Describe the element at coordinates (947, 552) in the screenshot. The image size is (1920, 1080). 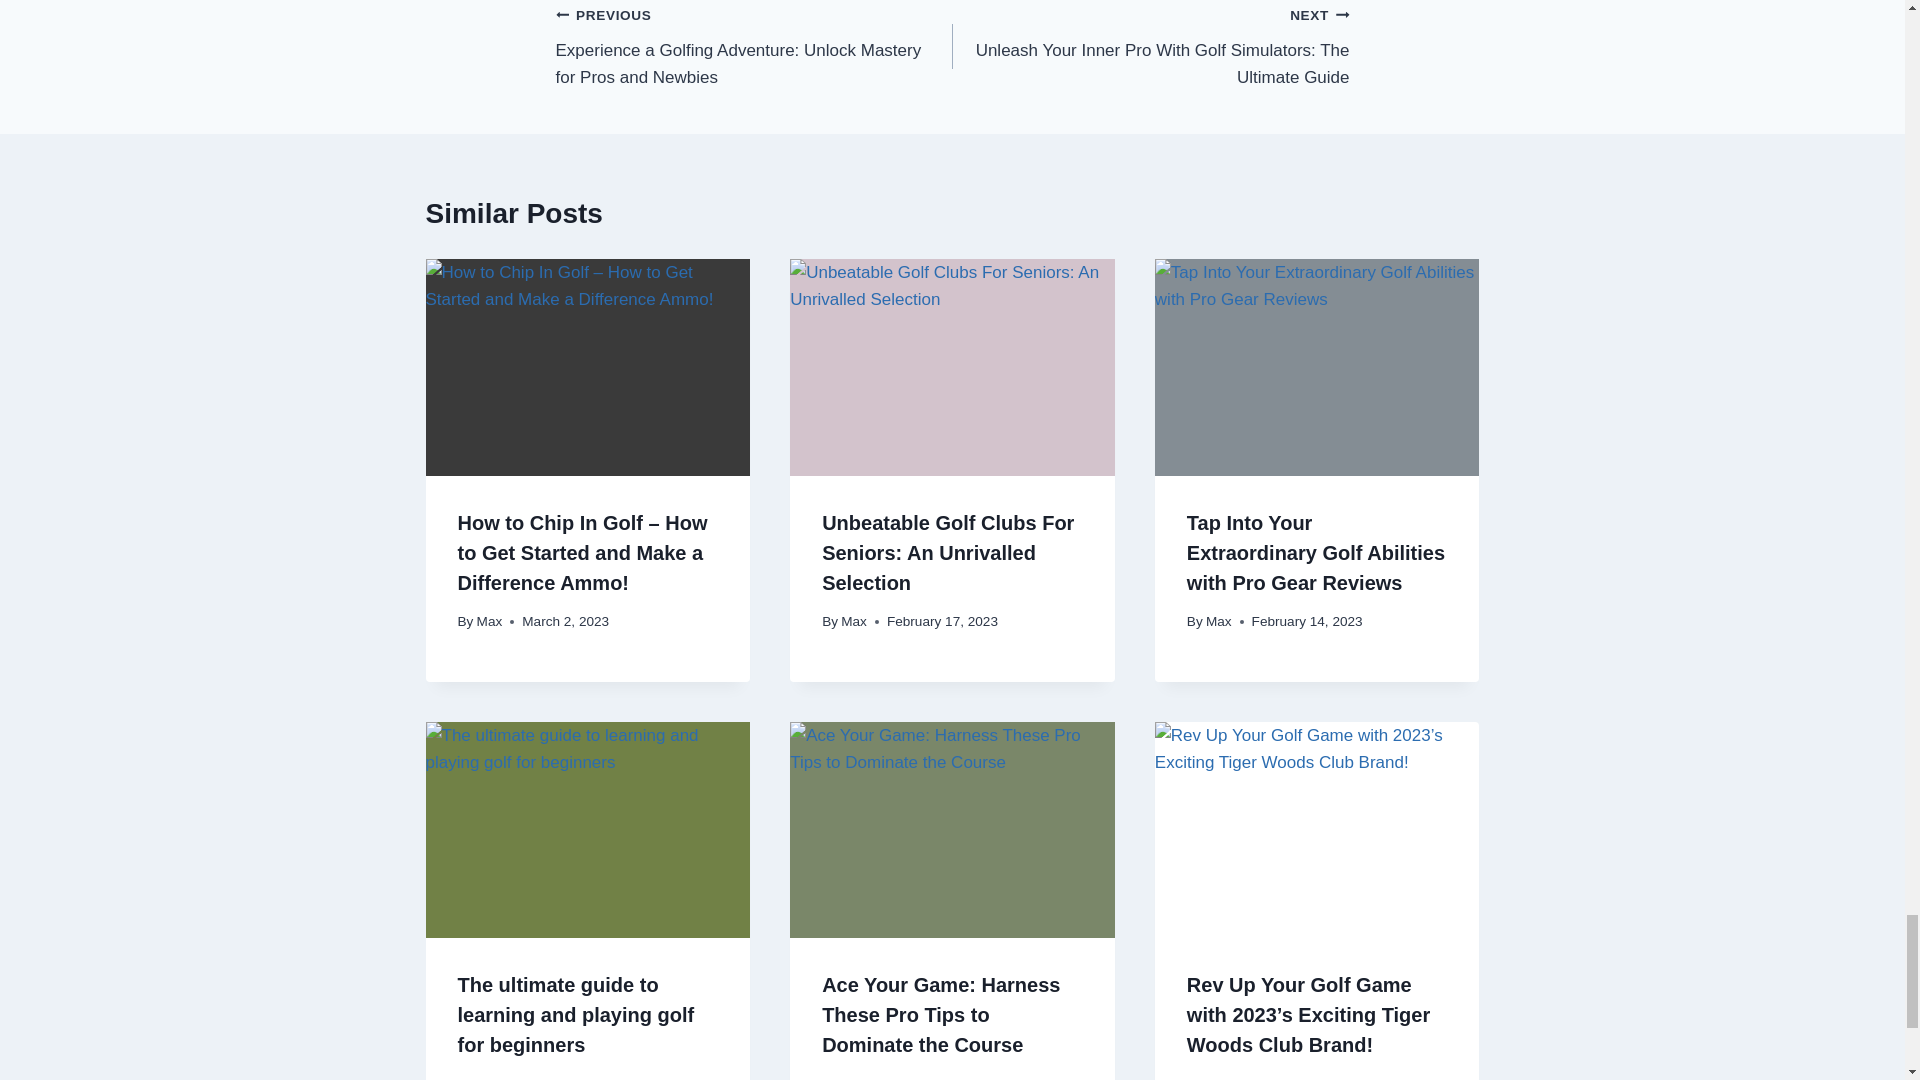
I see `Unbeatable Golf Clubs For Seniors: An Unrivalled Selection` at that location.